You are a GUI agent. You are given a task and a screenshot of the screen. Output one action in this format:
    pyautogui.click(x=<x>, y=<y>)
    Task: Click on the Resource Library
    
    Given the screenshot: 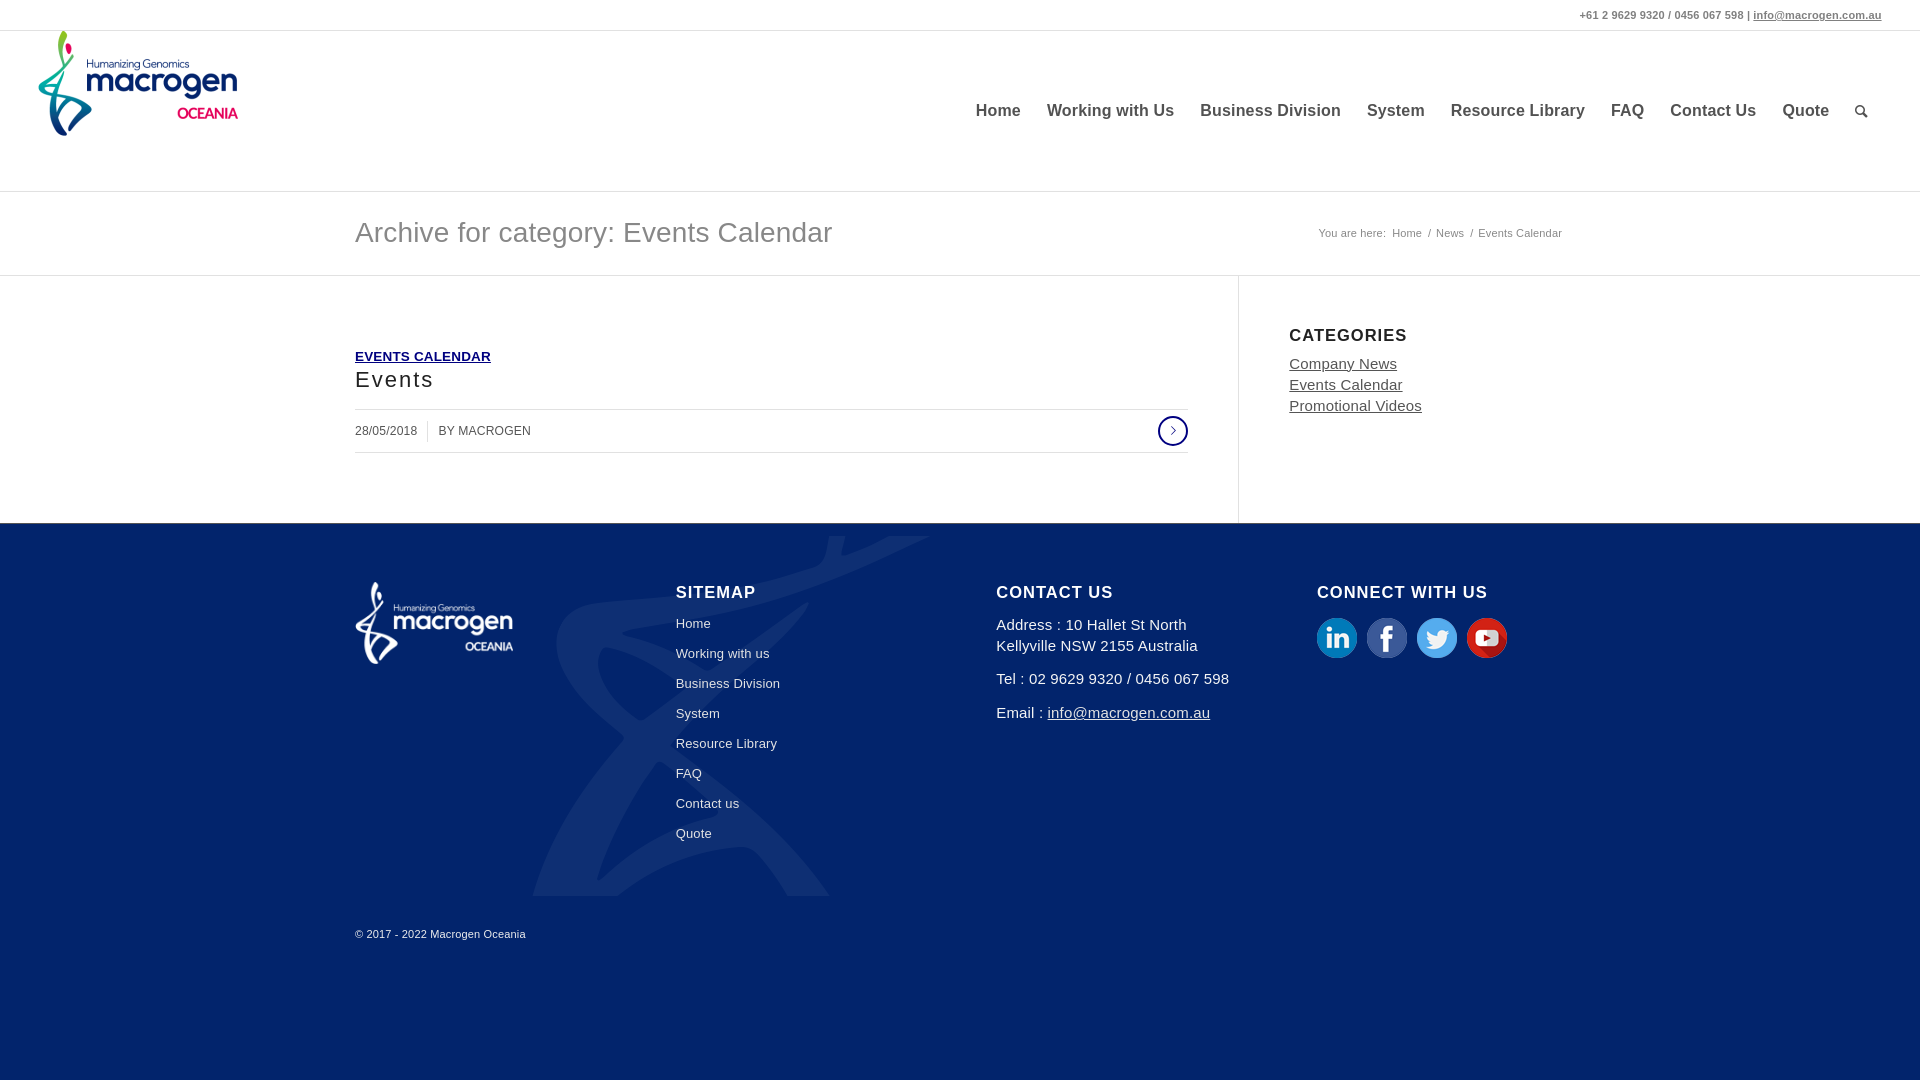 What is the action you would take?
    pyautogui.click(x=800, y=744)
    